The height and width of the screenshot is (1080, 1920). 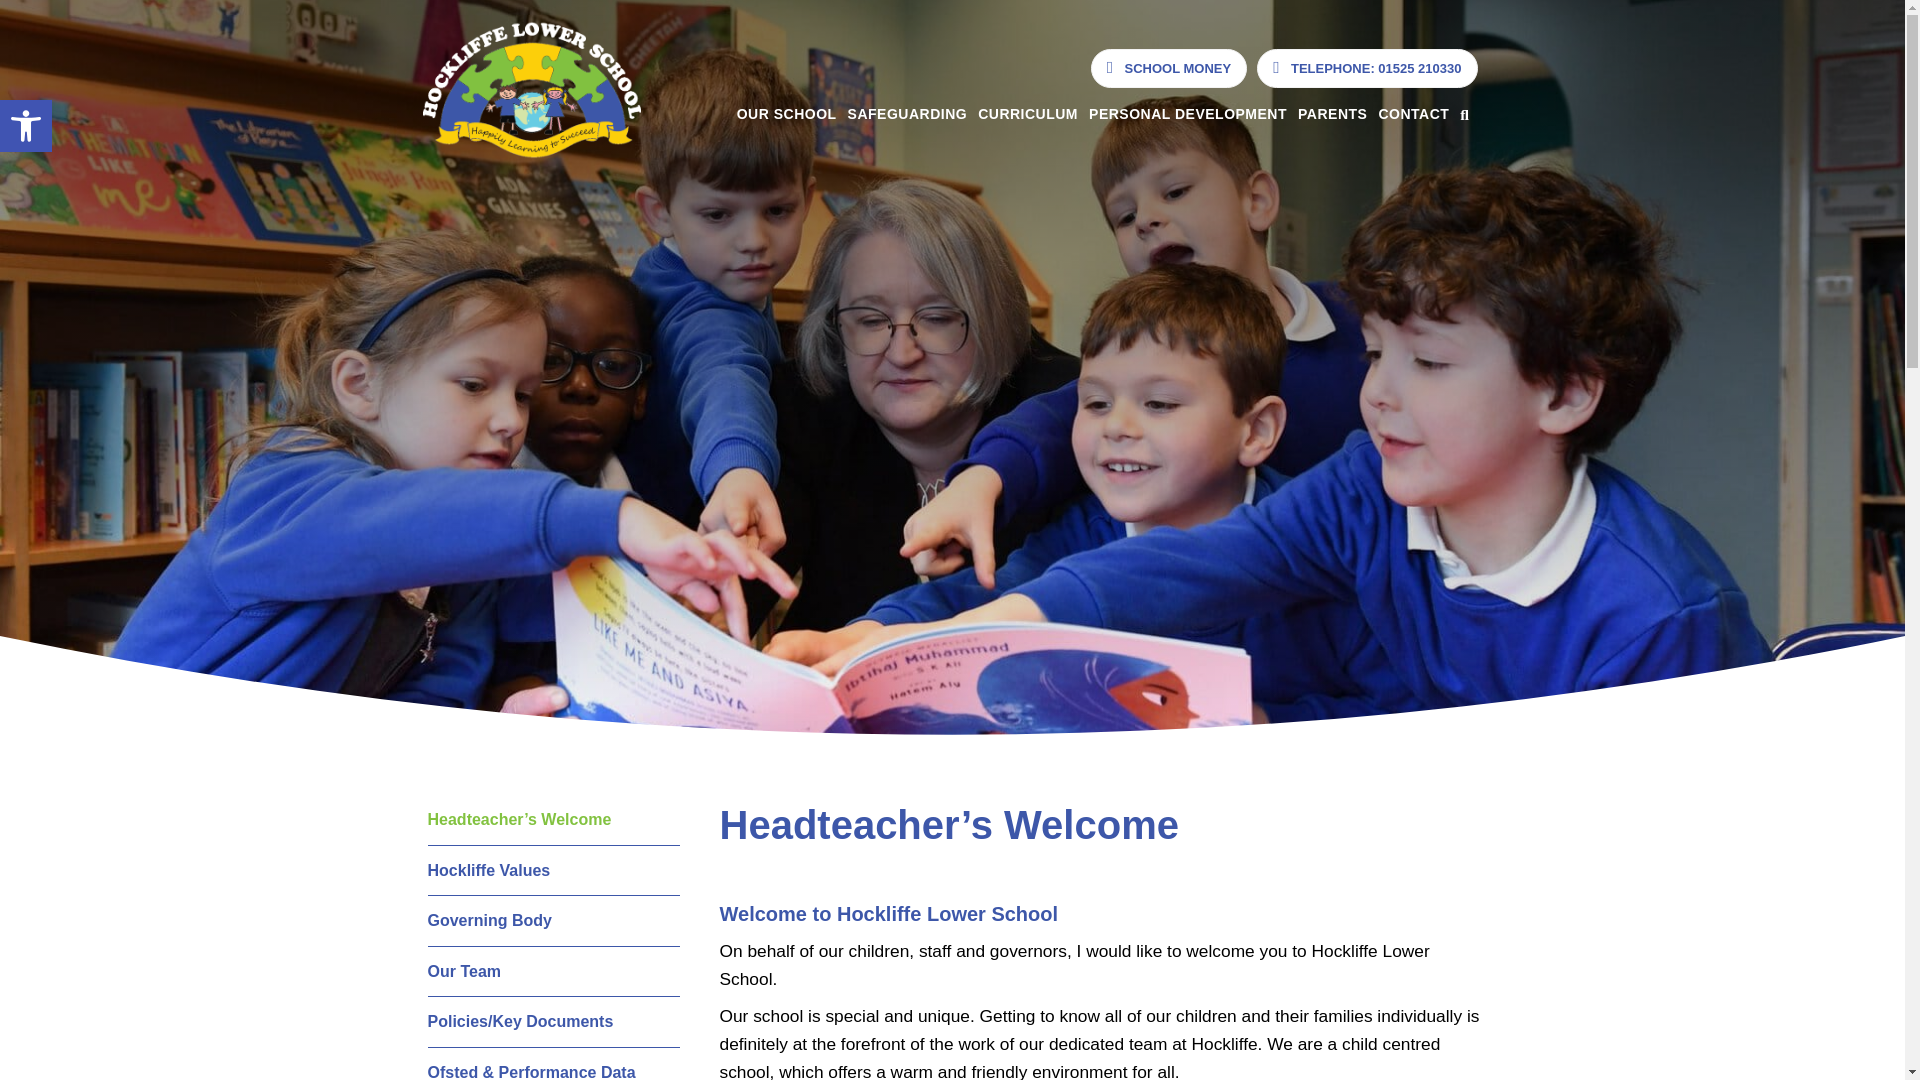 What do you see at coordinates (1328, 114) in the screenshot?
I see `OUR SCHOOL` at bounding box center [1328, 114].